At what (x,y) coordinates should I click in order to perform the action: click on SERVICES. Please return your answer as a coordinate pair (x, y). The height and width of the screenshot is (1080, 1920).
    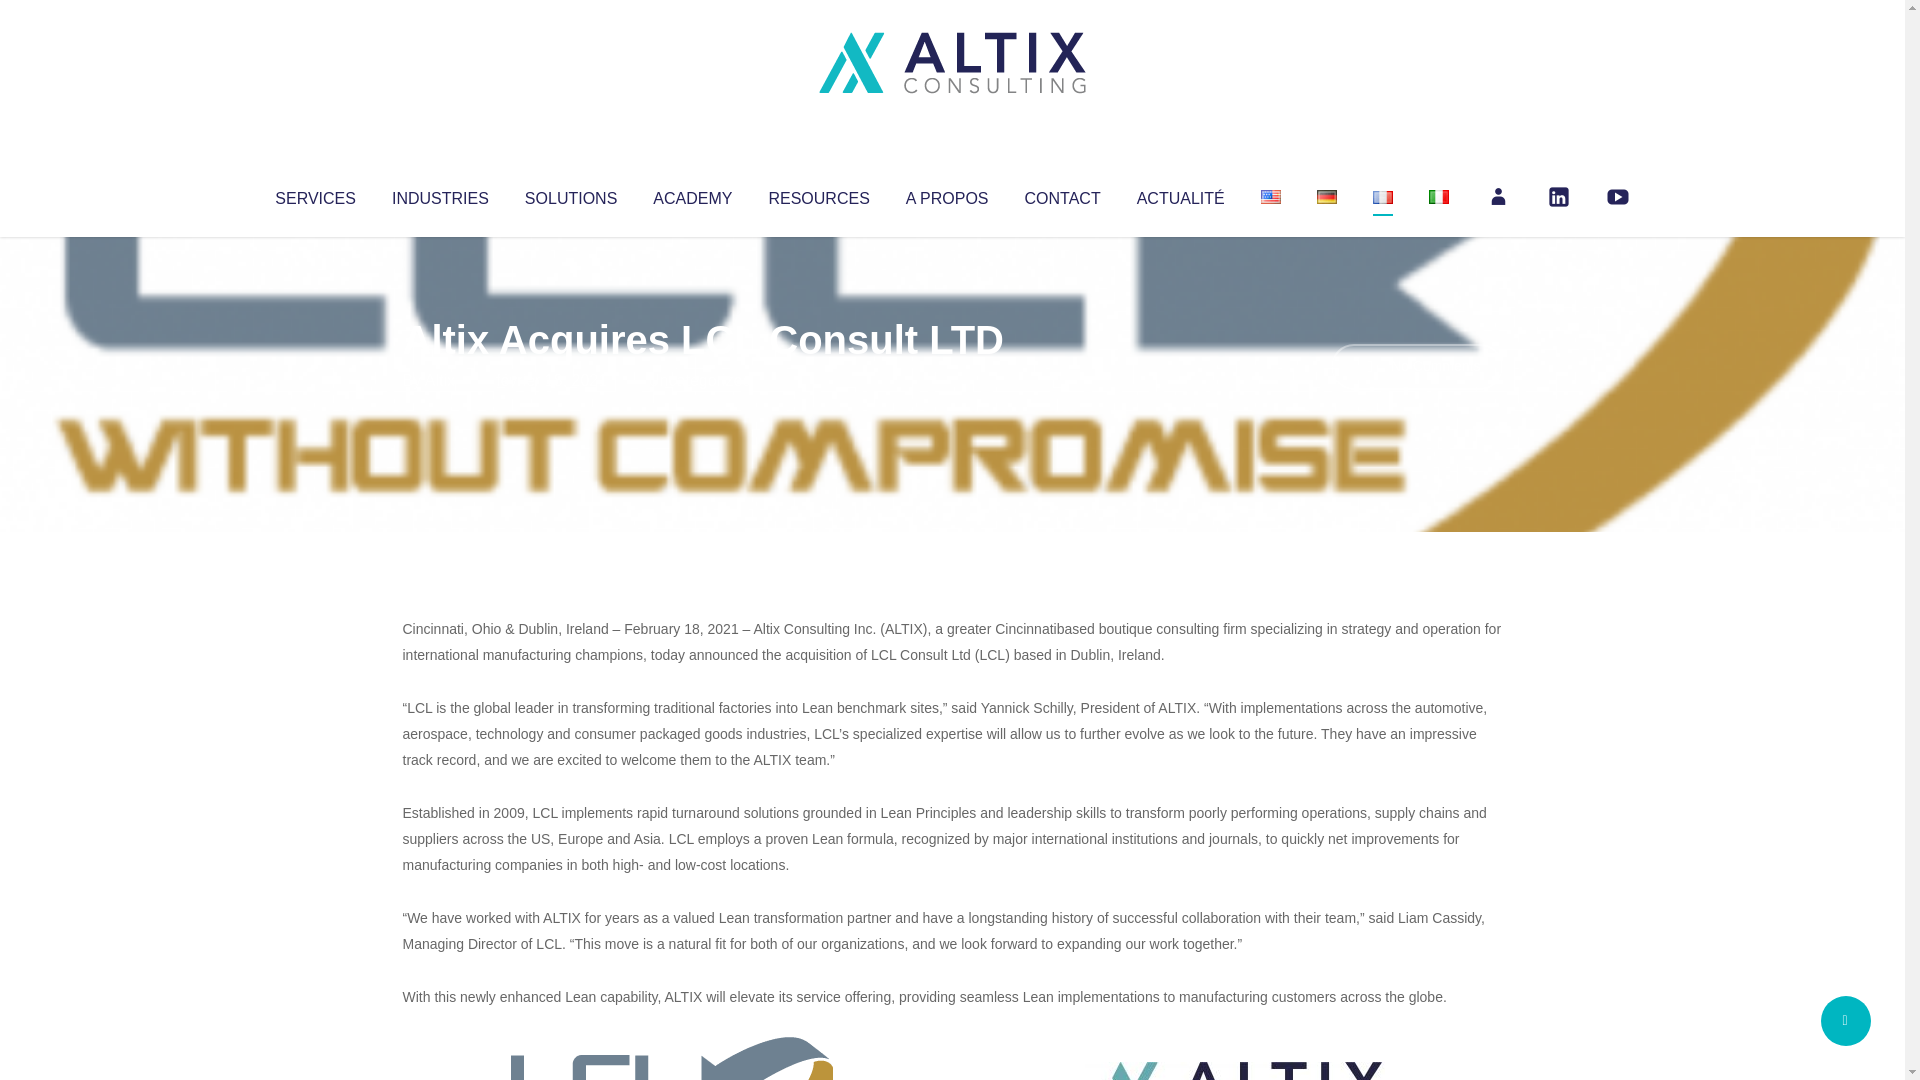
    Looking at the image, I should click on (314, 194).